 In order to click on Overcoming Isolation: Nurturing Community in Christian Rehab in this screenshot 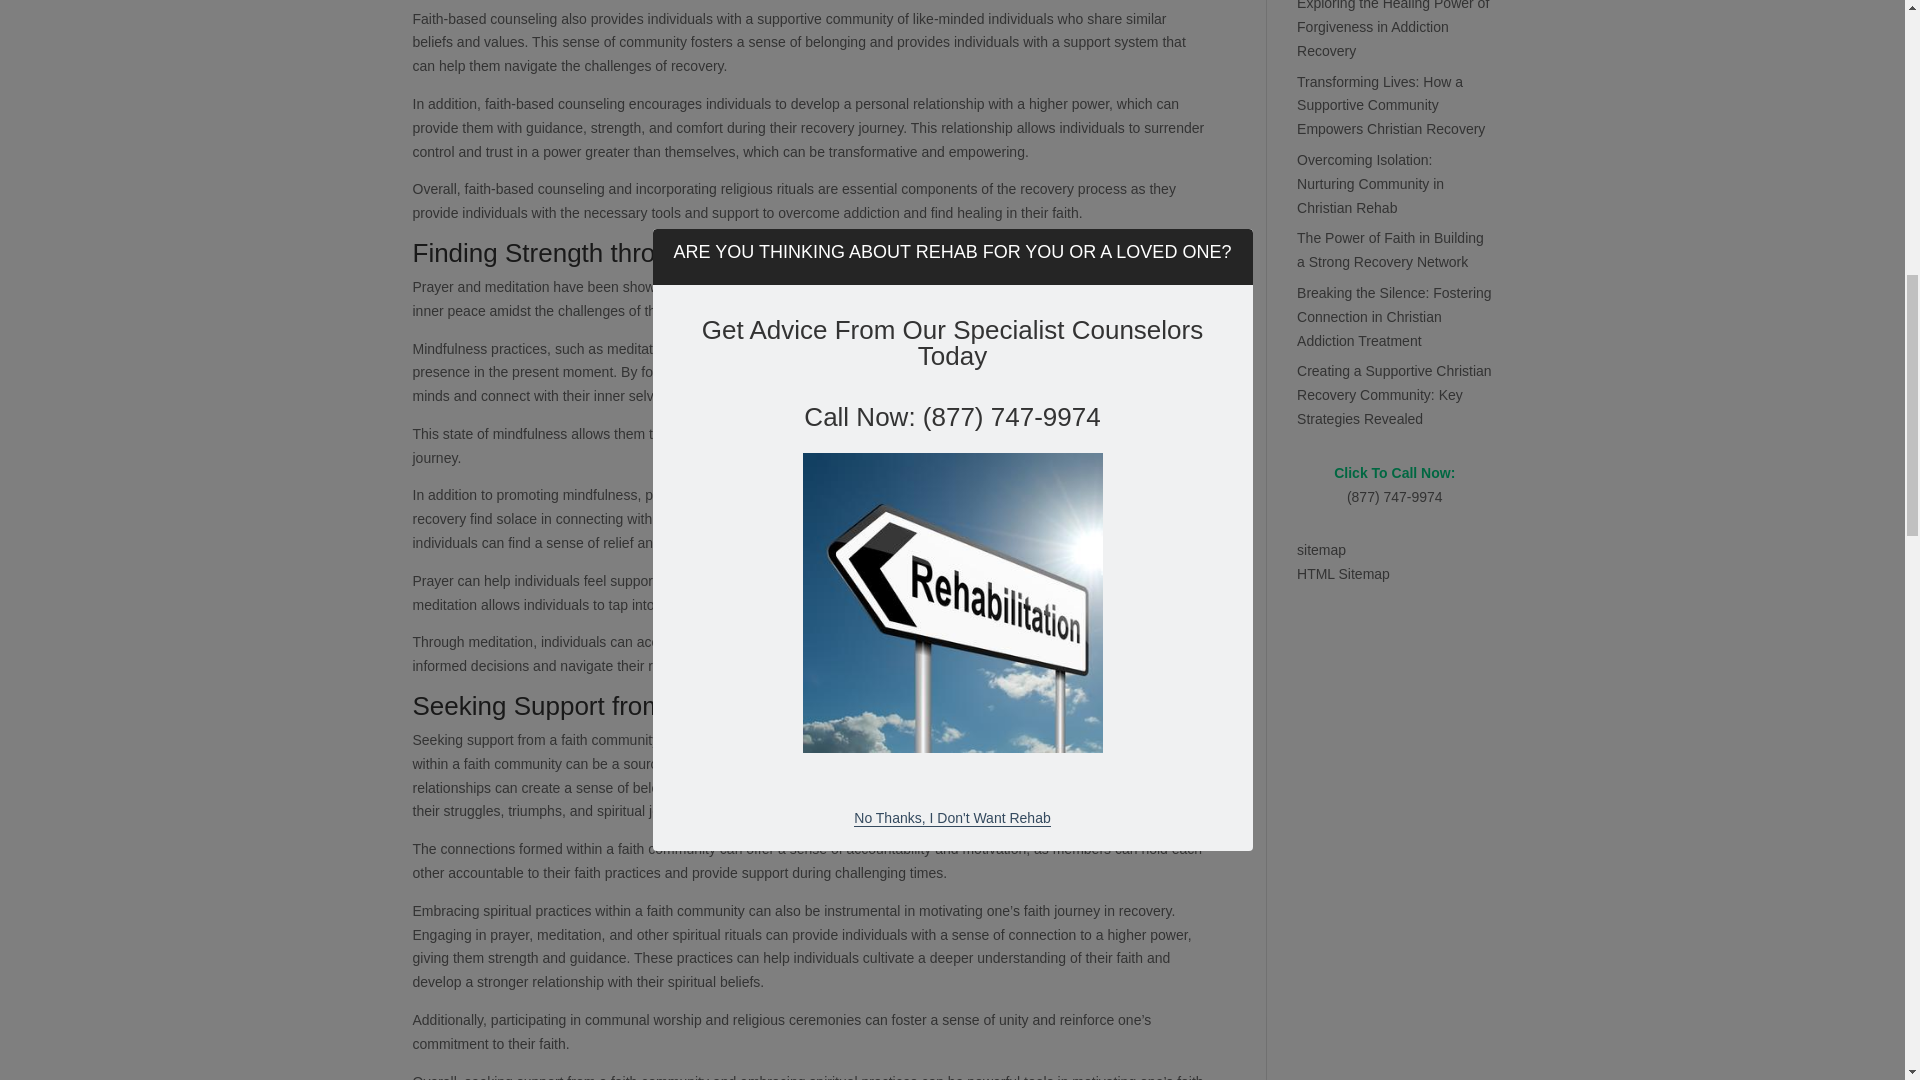, I will do `click(1370, 184)`.